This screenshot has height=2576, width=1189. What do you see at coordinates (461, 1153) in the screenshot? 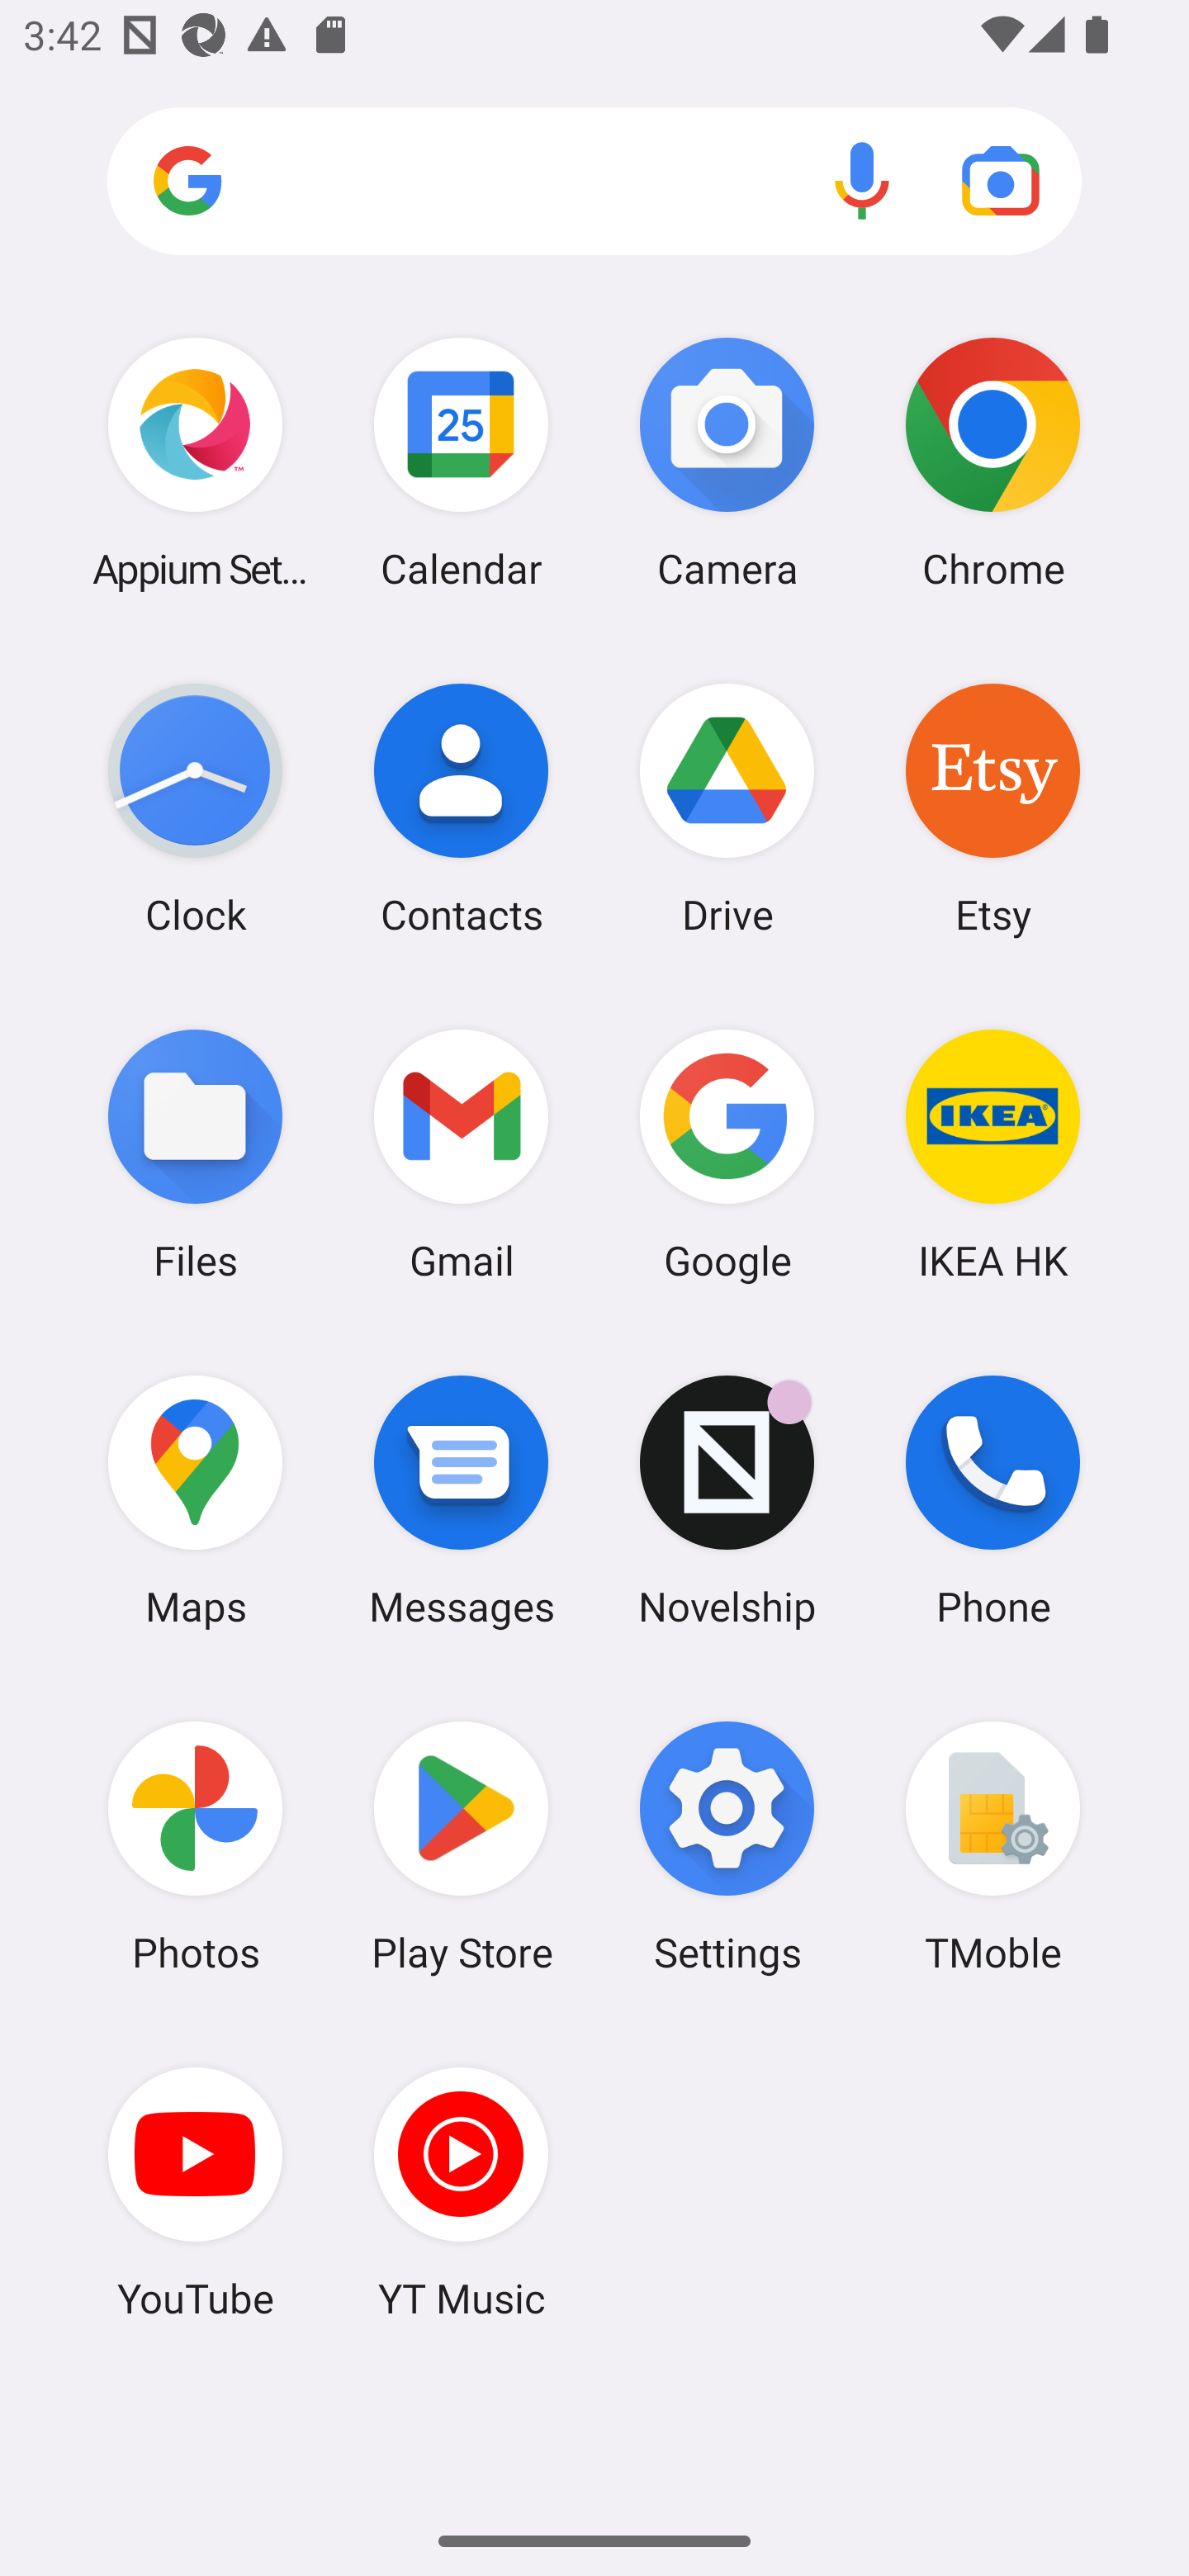
I see `Gmail` at bounding box center [461, 1153].